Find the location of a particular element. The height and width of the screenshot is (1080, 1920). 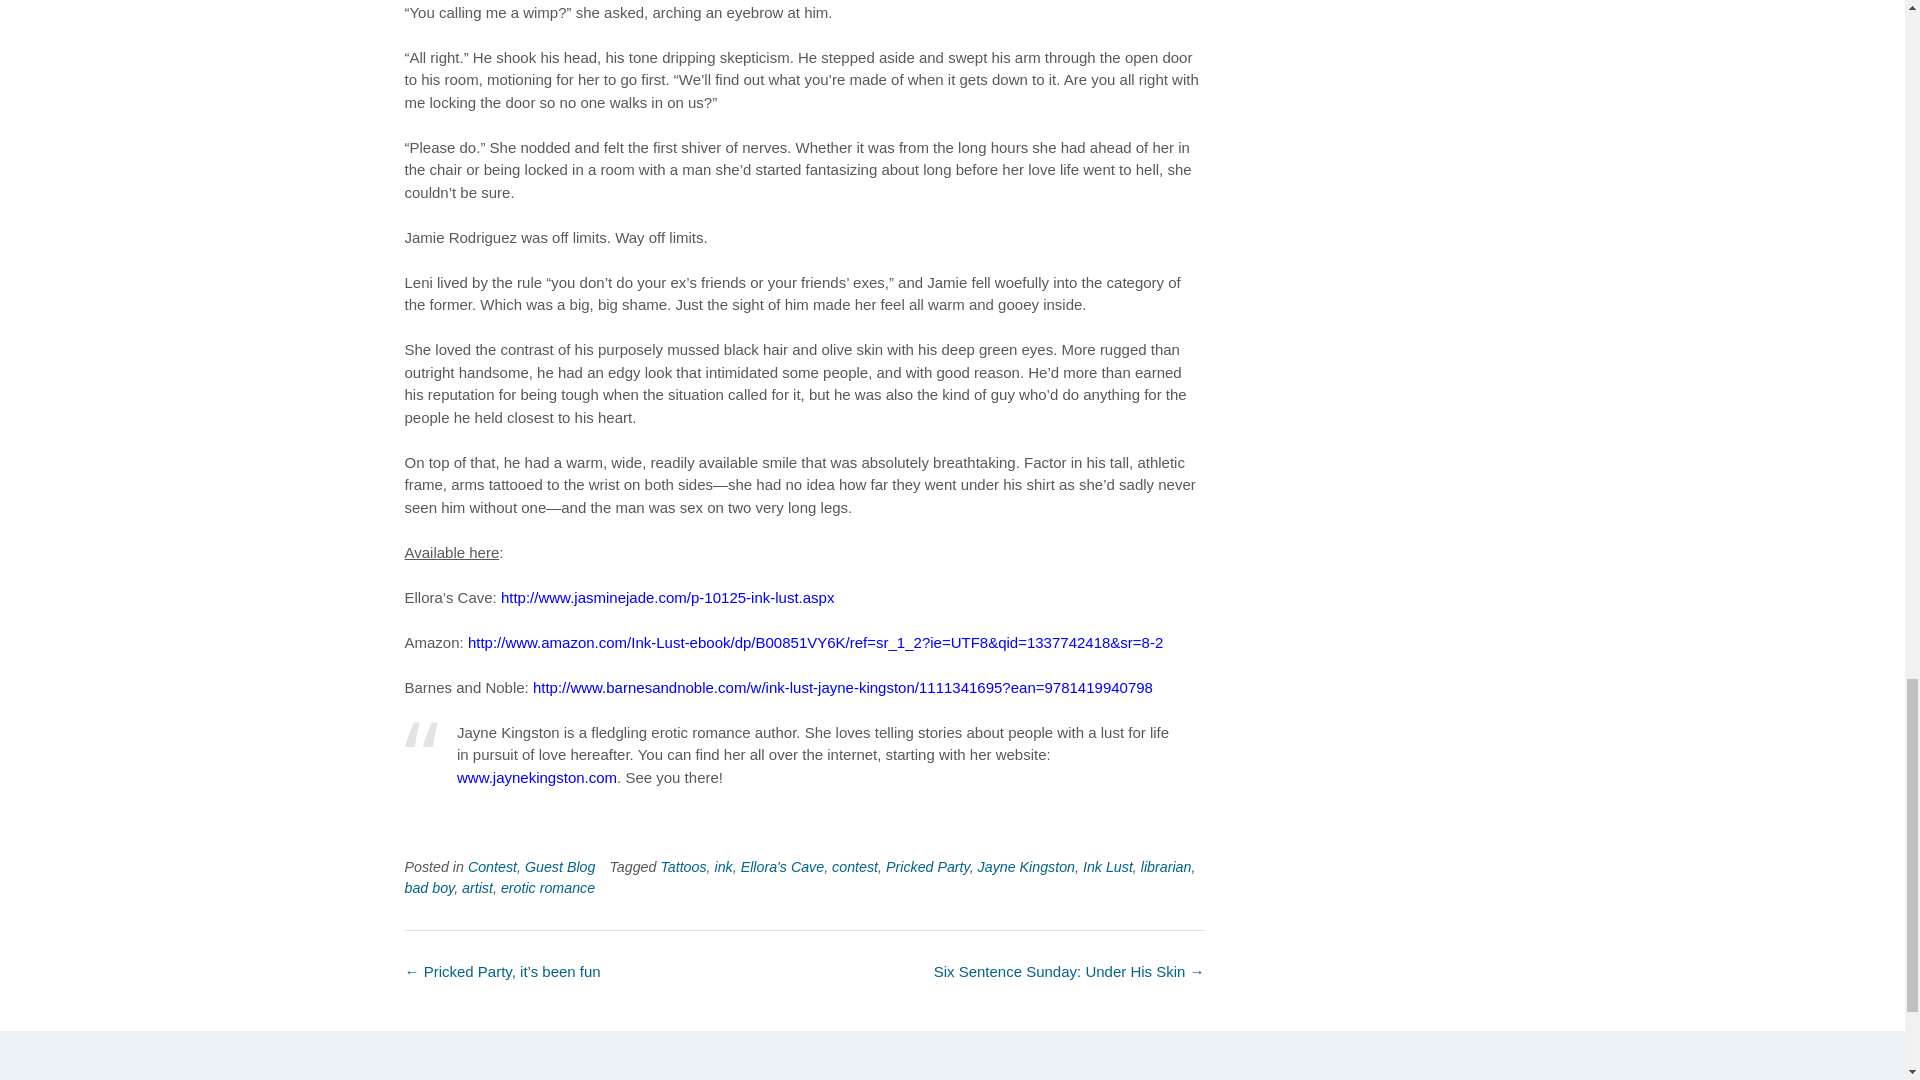

erotic romance is located at coordinates (548, 888).